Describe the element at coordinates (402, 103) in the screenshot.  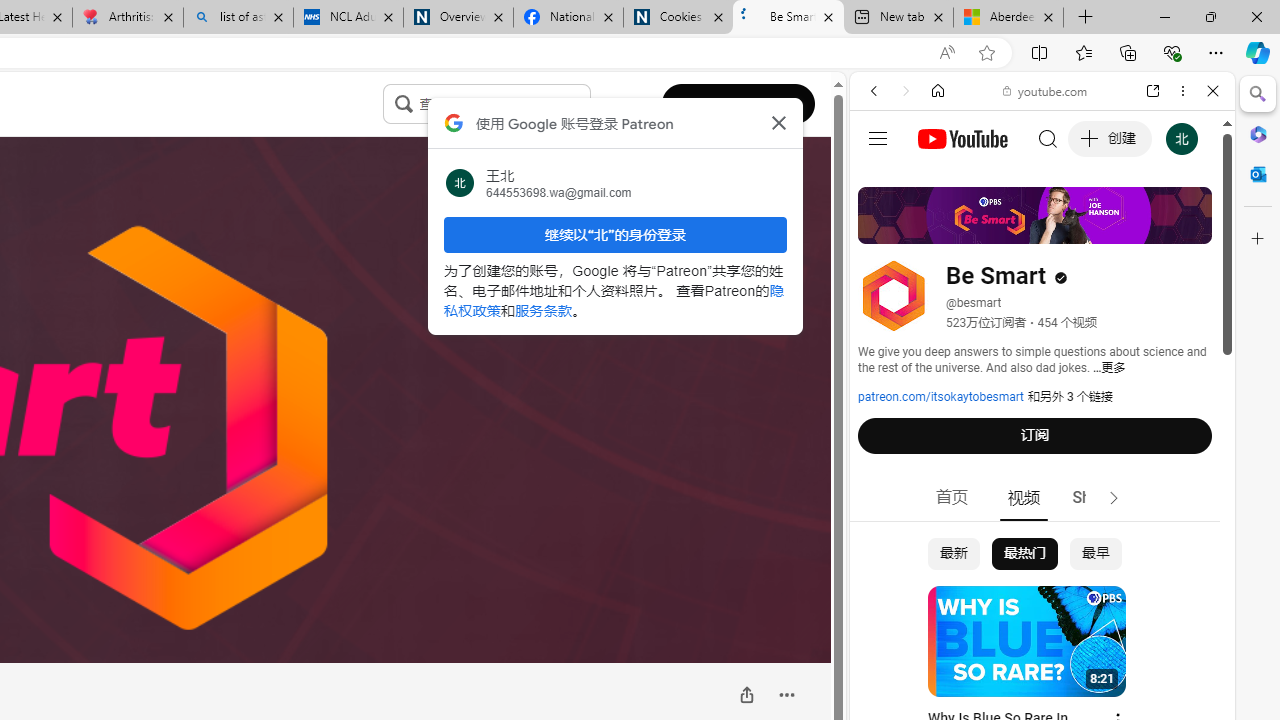
I see `Class: sc-jrQzAO inFiZu` at that location.